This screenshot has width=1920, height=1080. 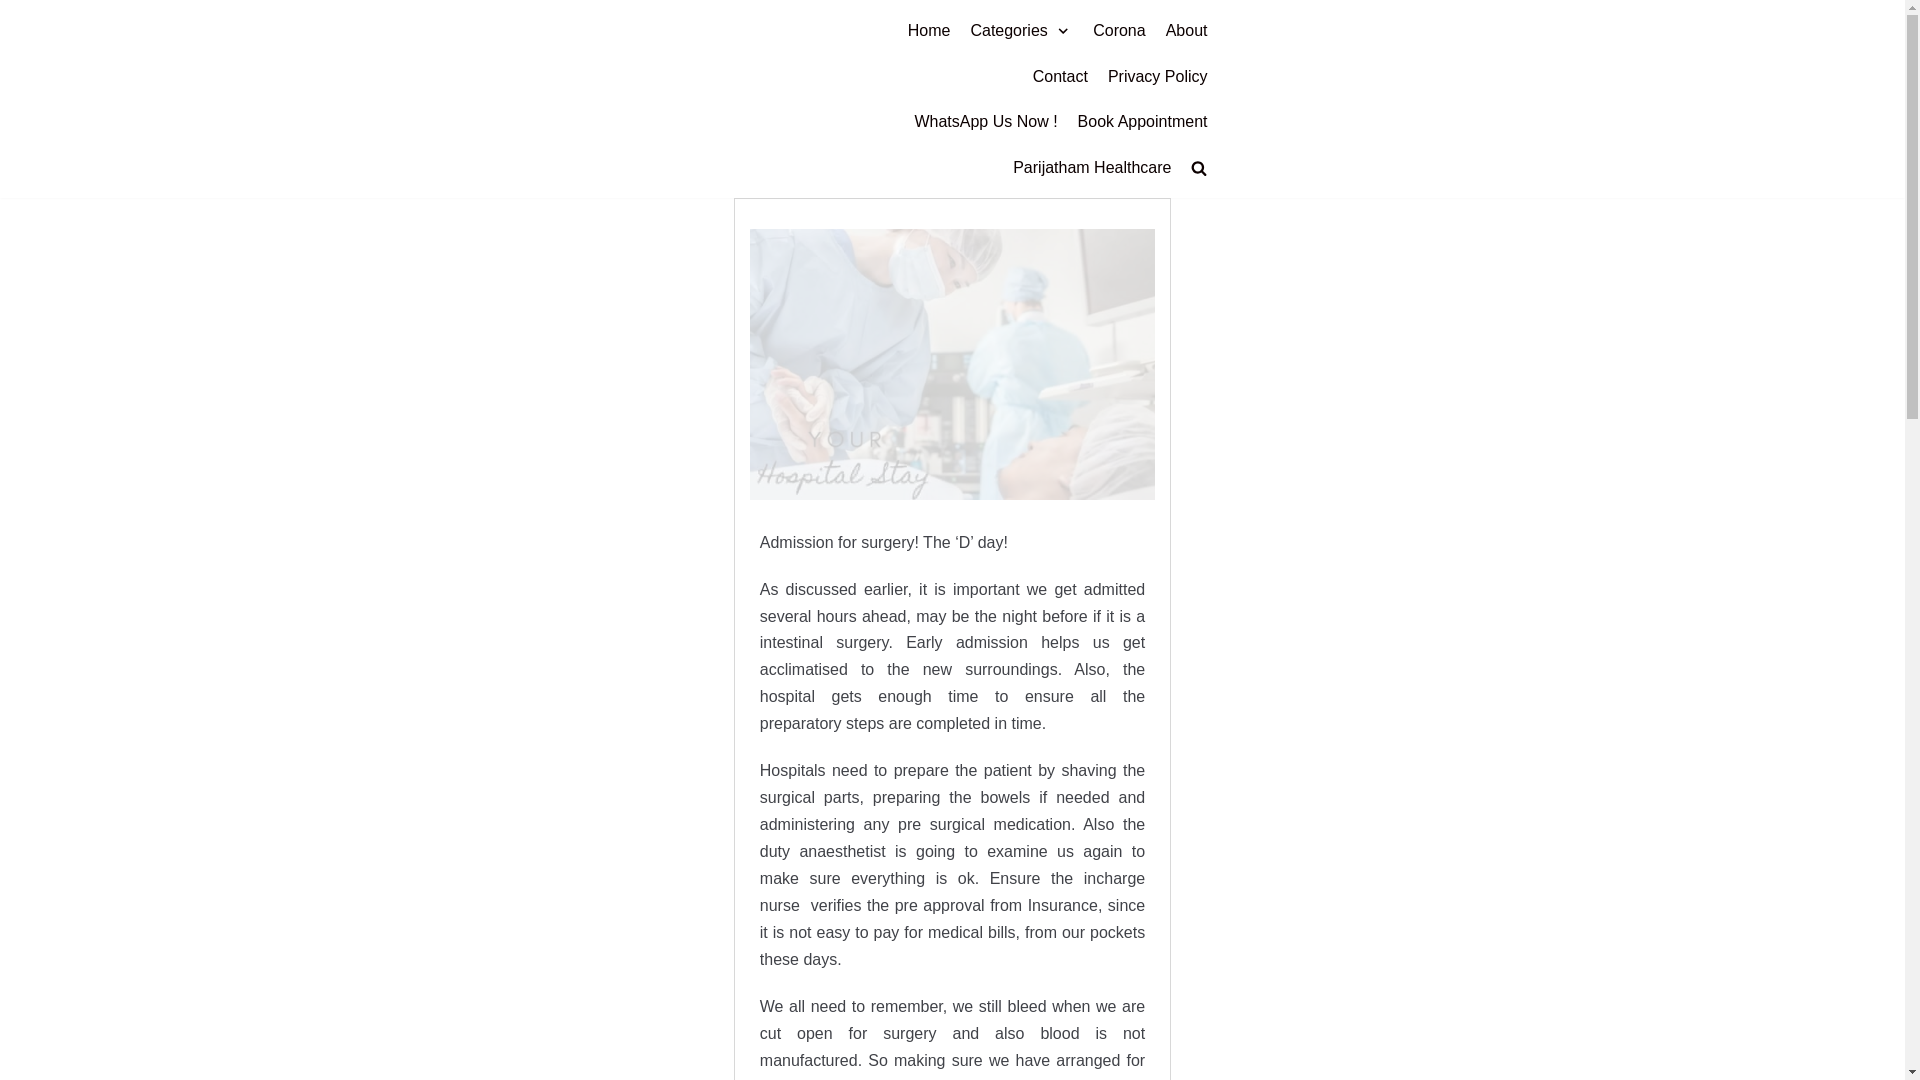 I want to click on Categories, so click(x=1021, y=31).